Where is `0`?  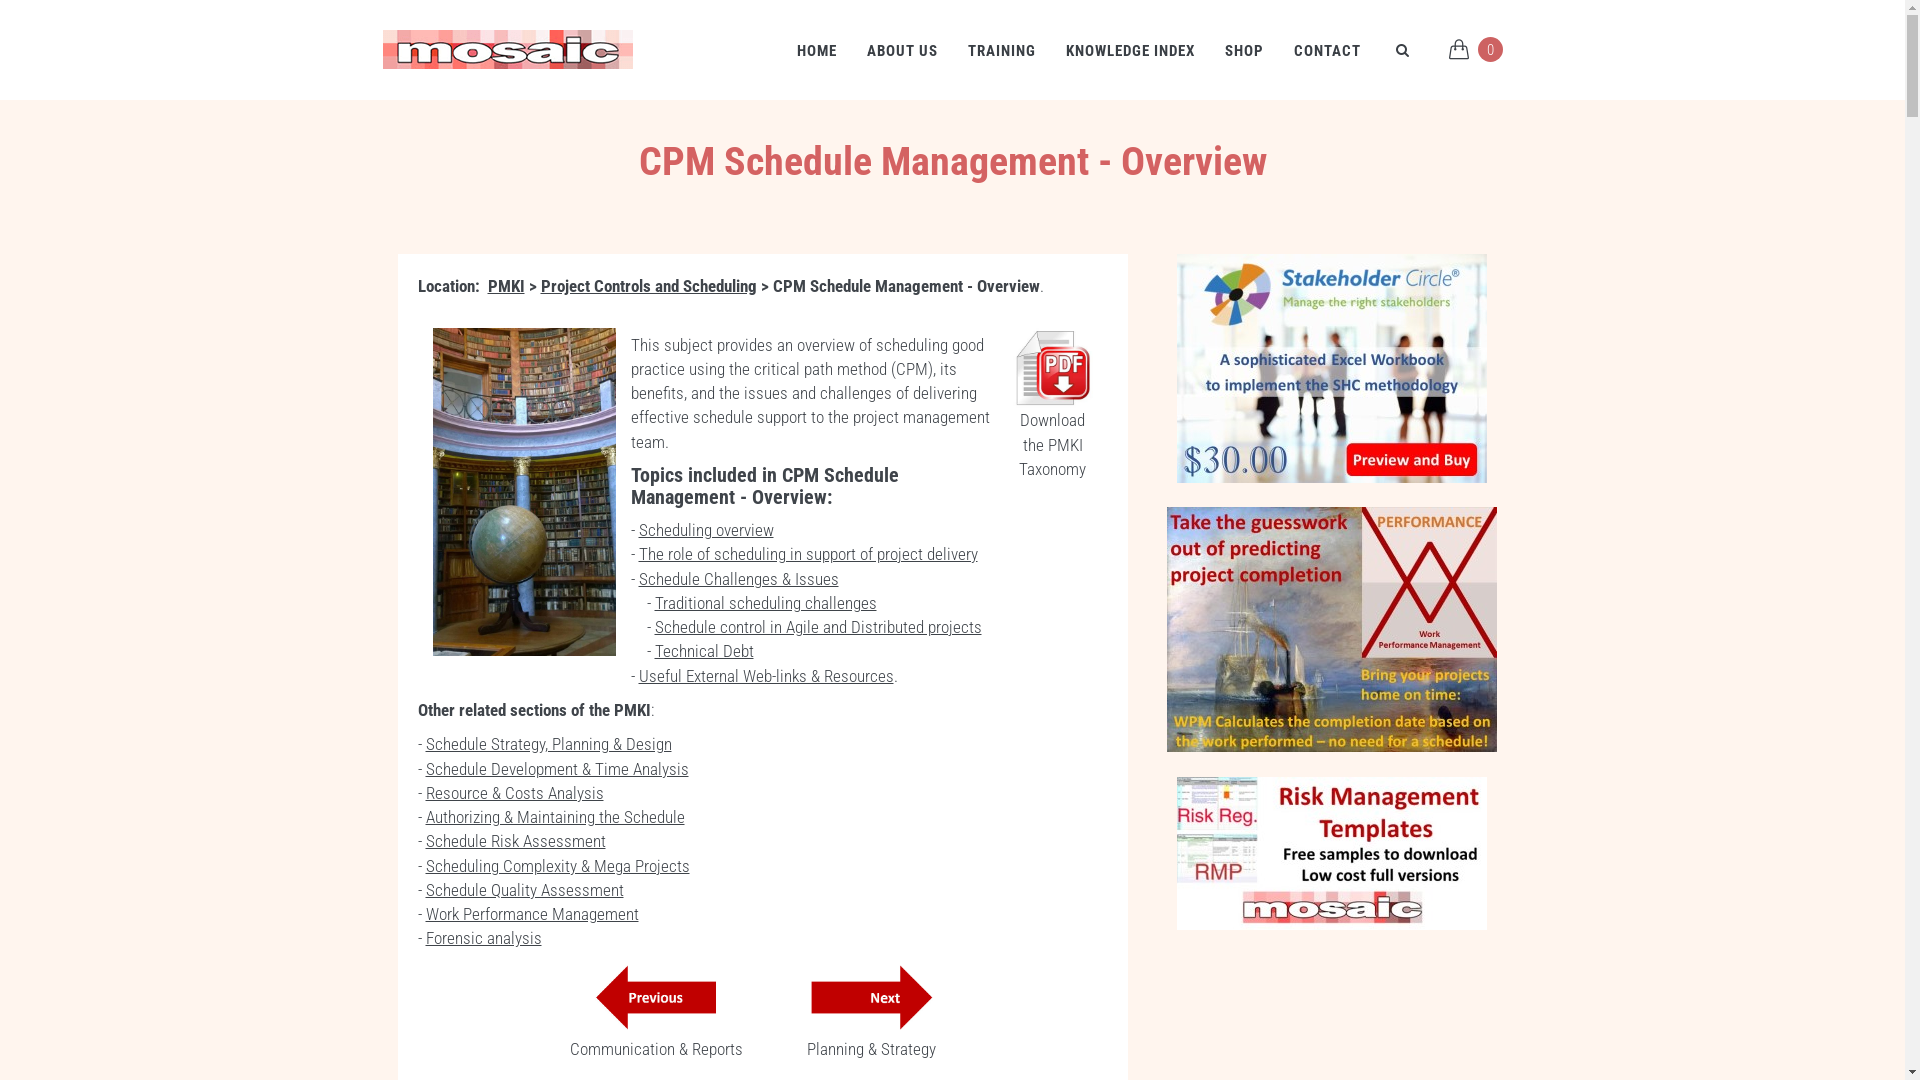 0 is located at coordinates (1476, 52).